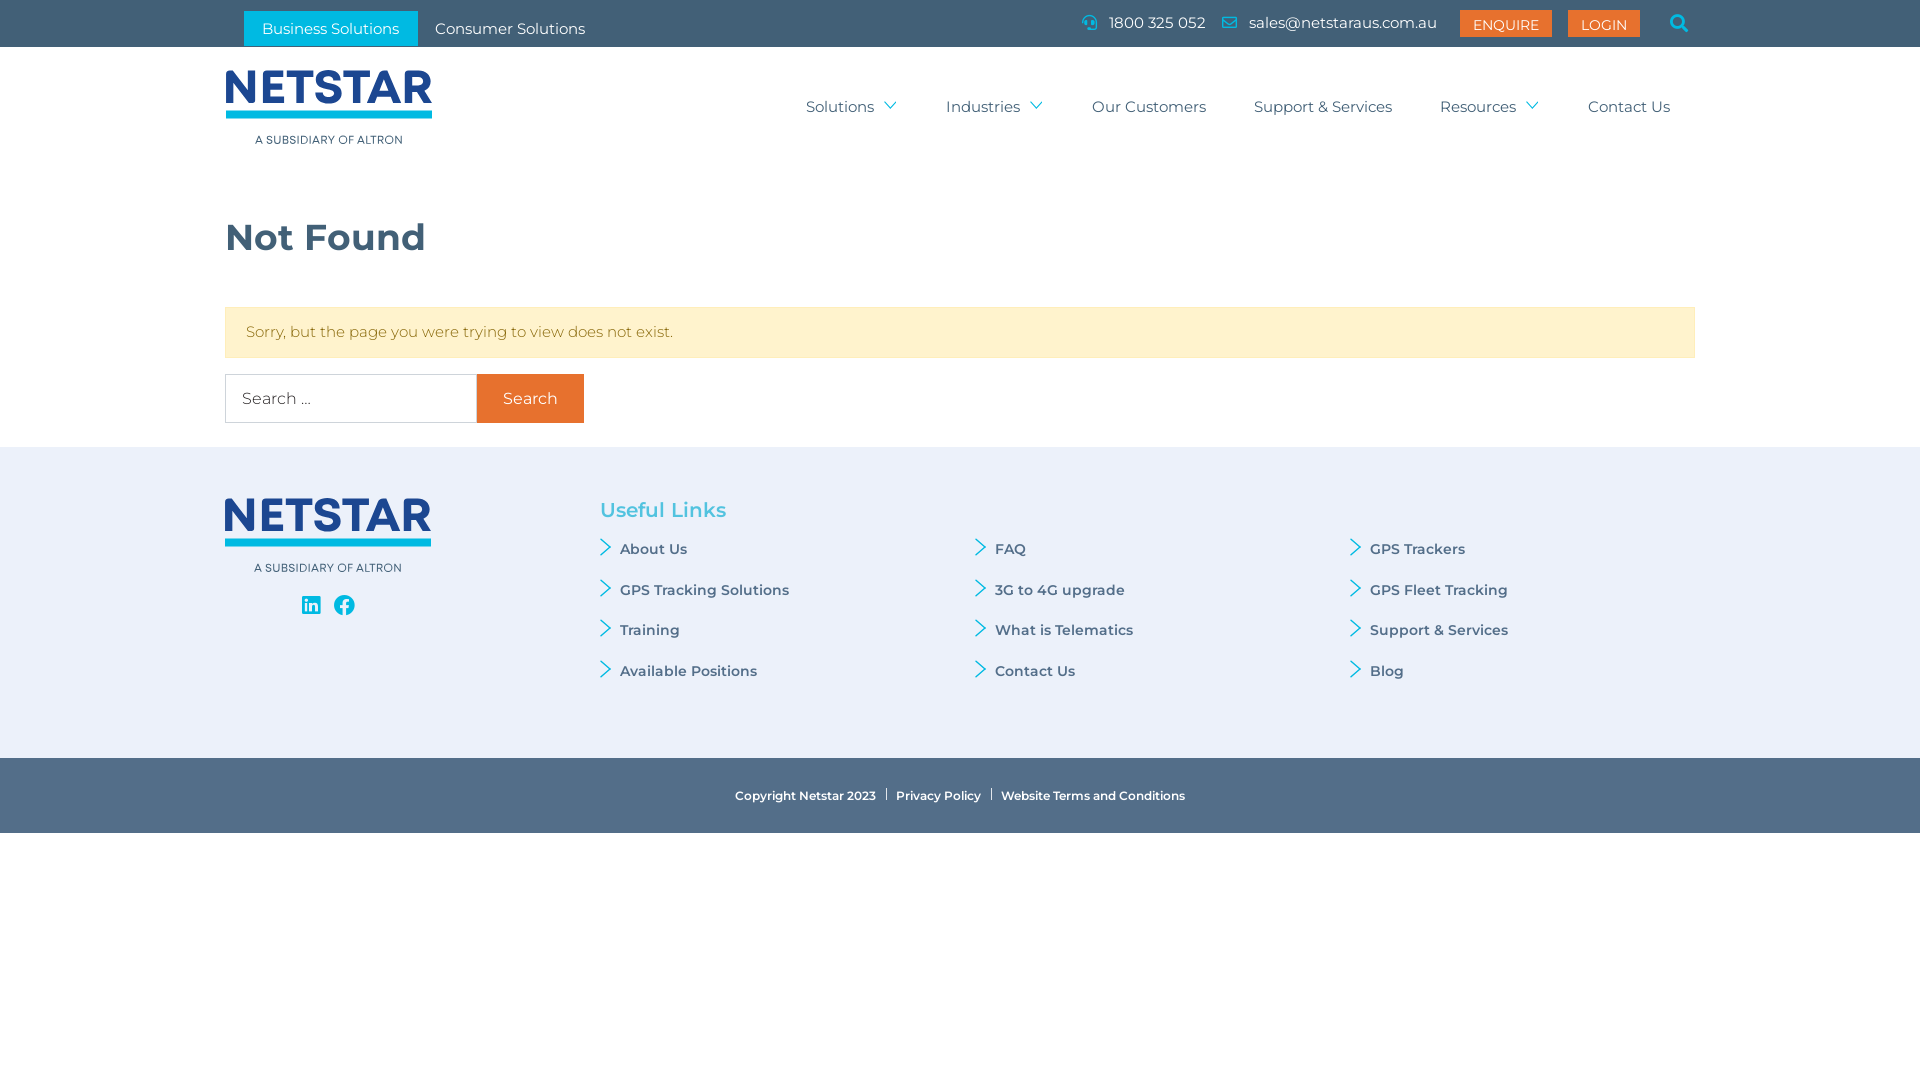  I want to click on Resources, so click(1490, 108).